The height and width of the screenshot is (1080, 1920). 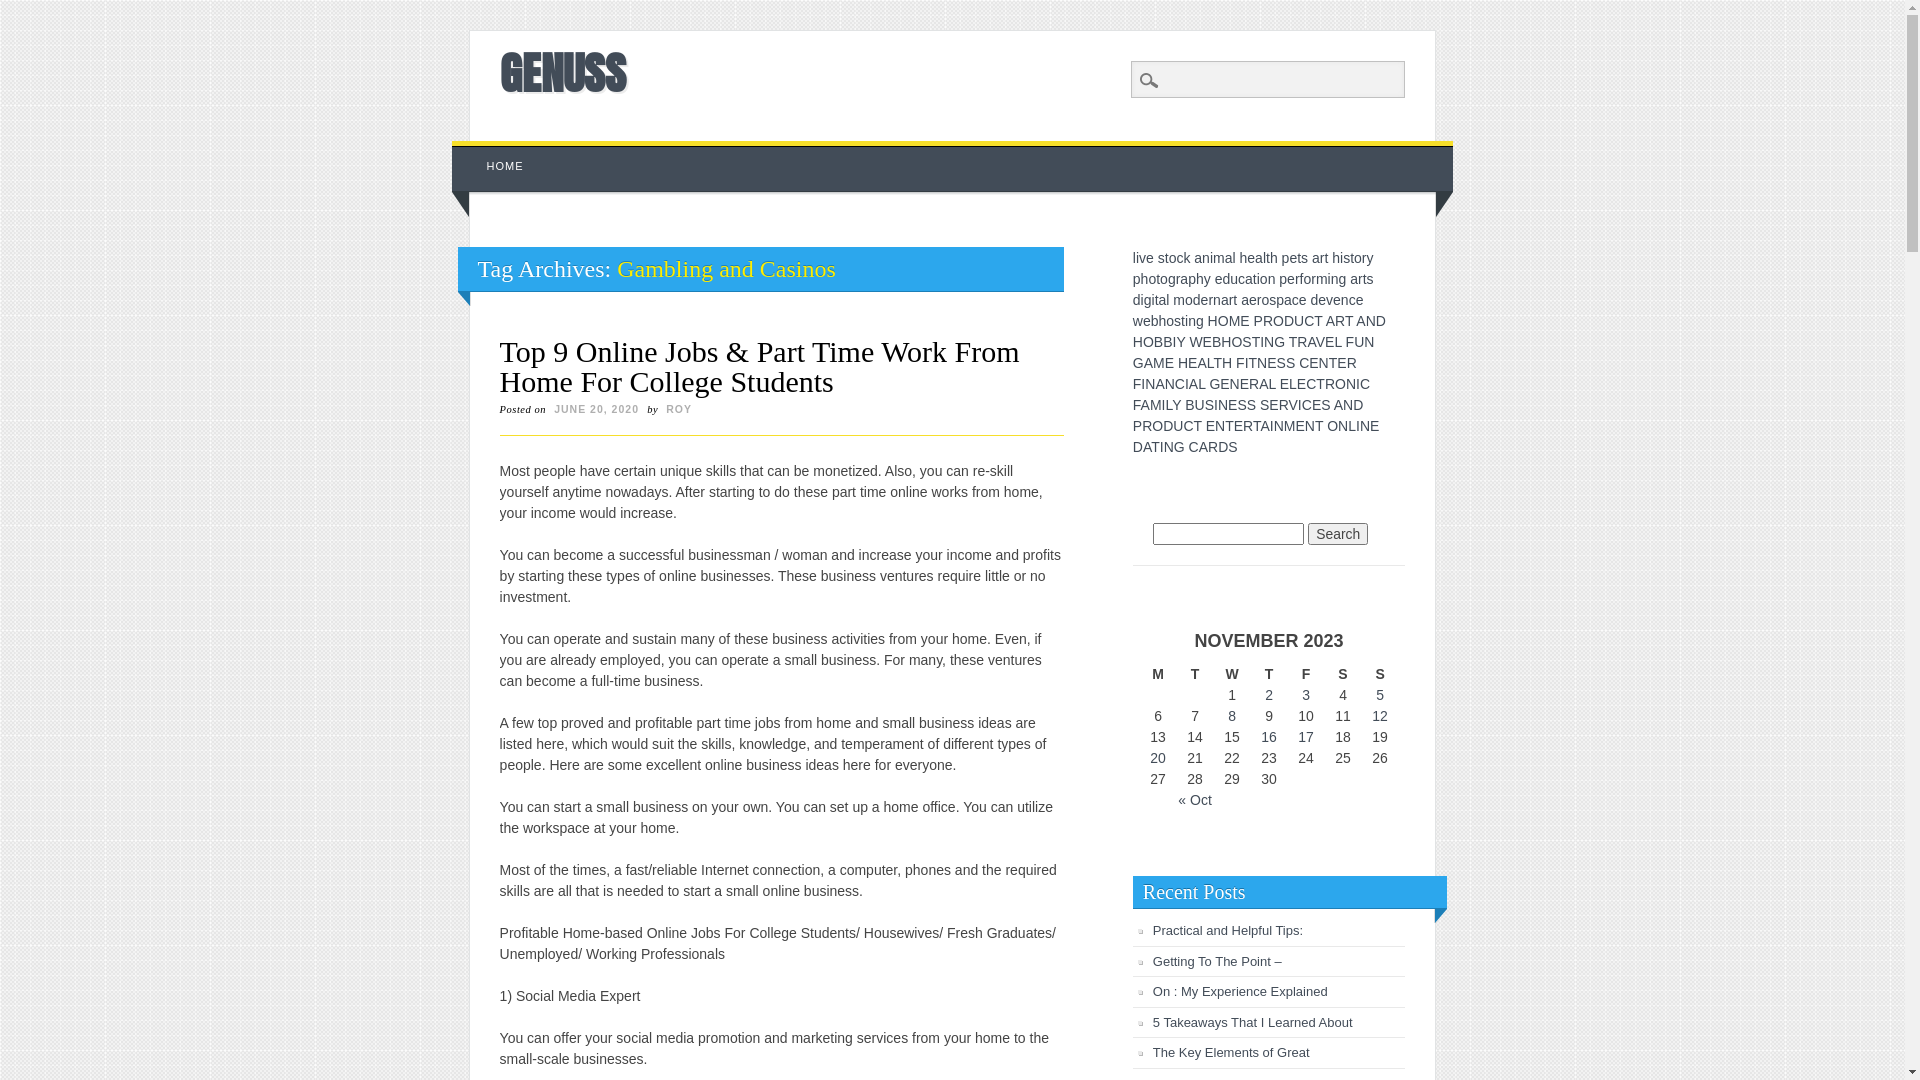 I want to click on r, so click(x=1322, y=258).